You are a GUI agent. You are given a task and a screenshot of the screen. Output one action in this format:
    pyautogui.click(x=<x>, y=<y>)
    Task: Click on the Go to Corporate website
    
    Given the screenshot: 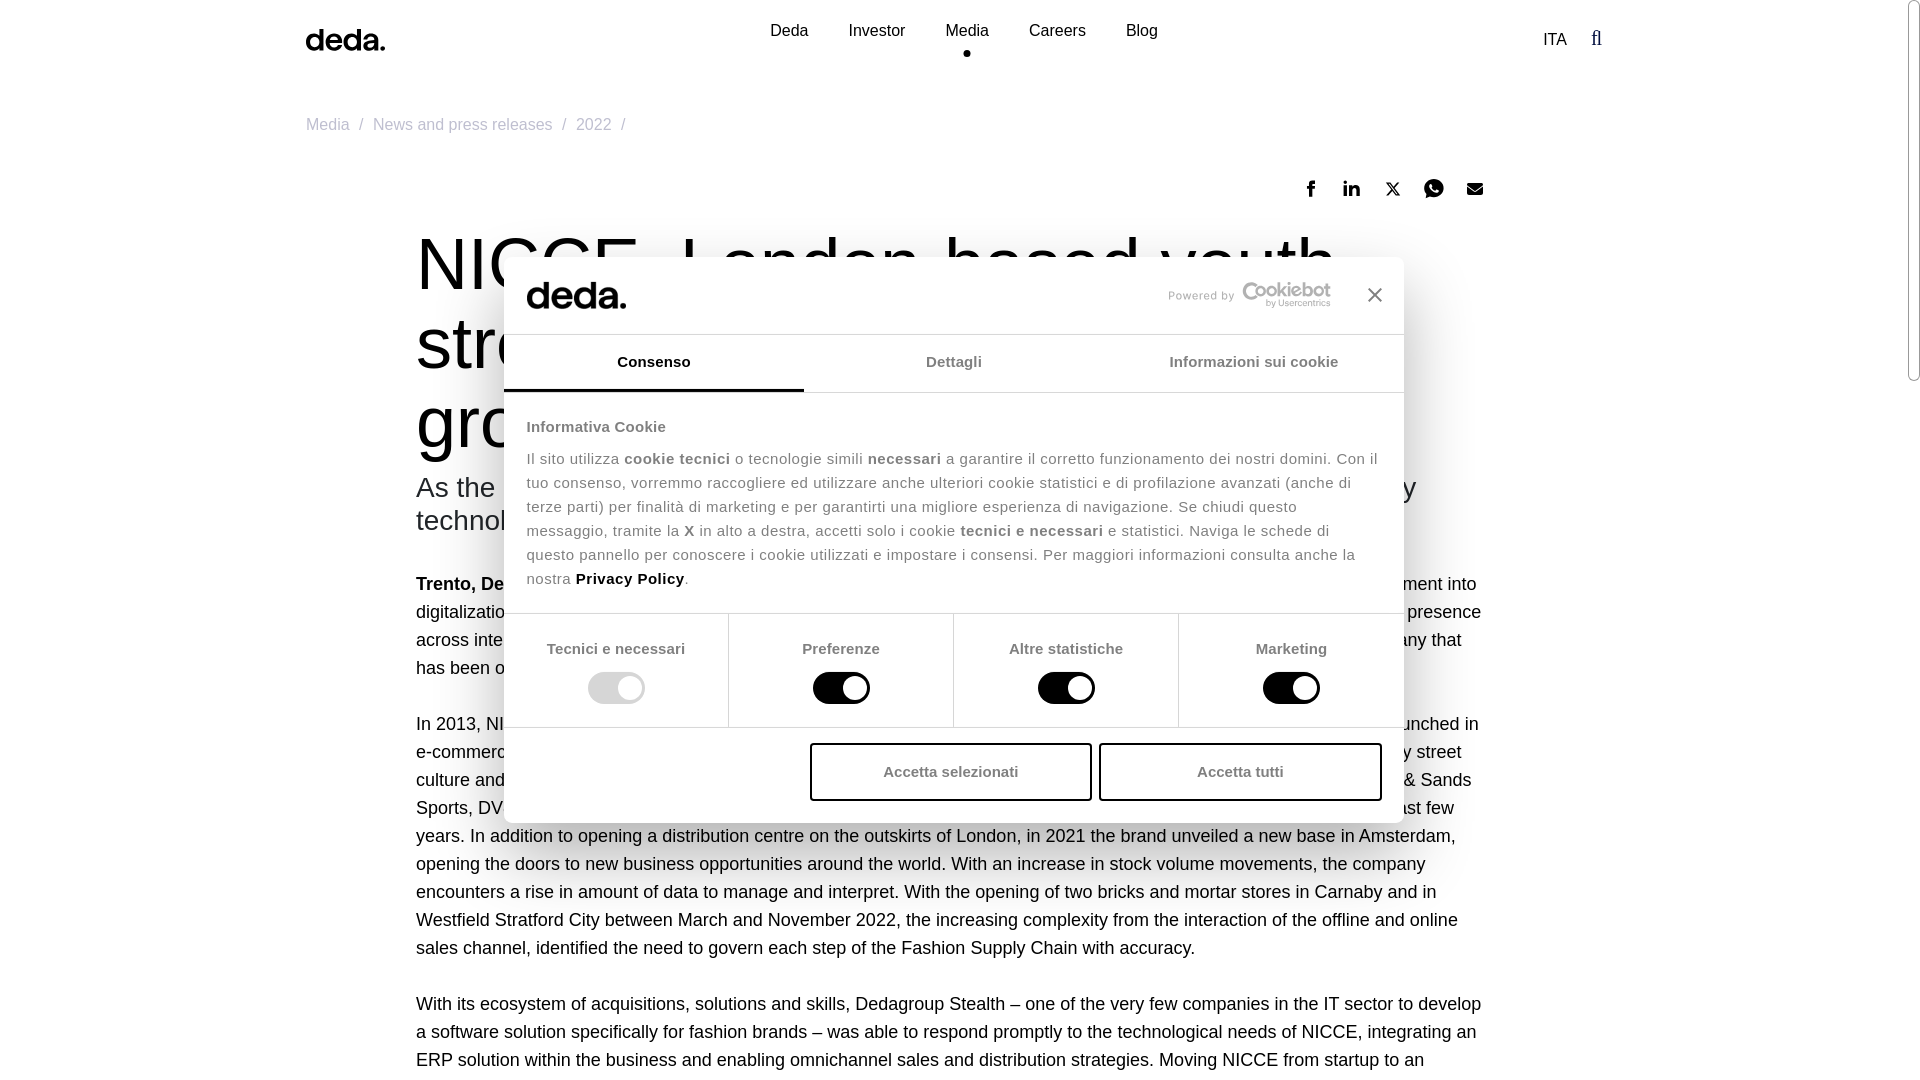 What is the action you would take?
    pyautogui.click(x=630, y=578)
    